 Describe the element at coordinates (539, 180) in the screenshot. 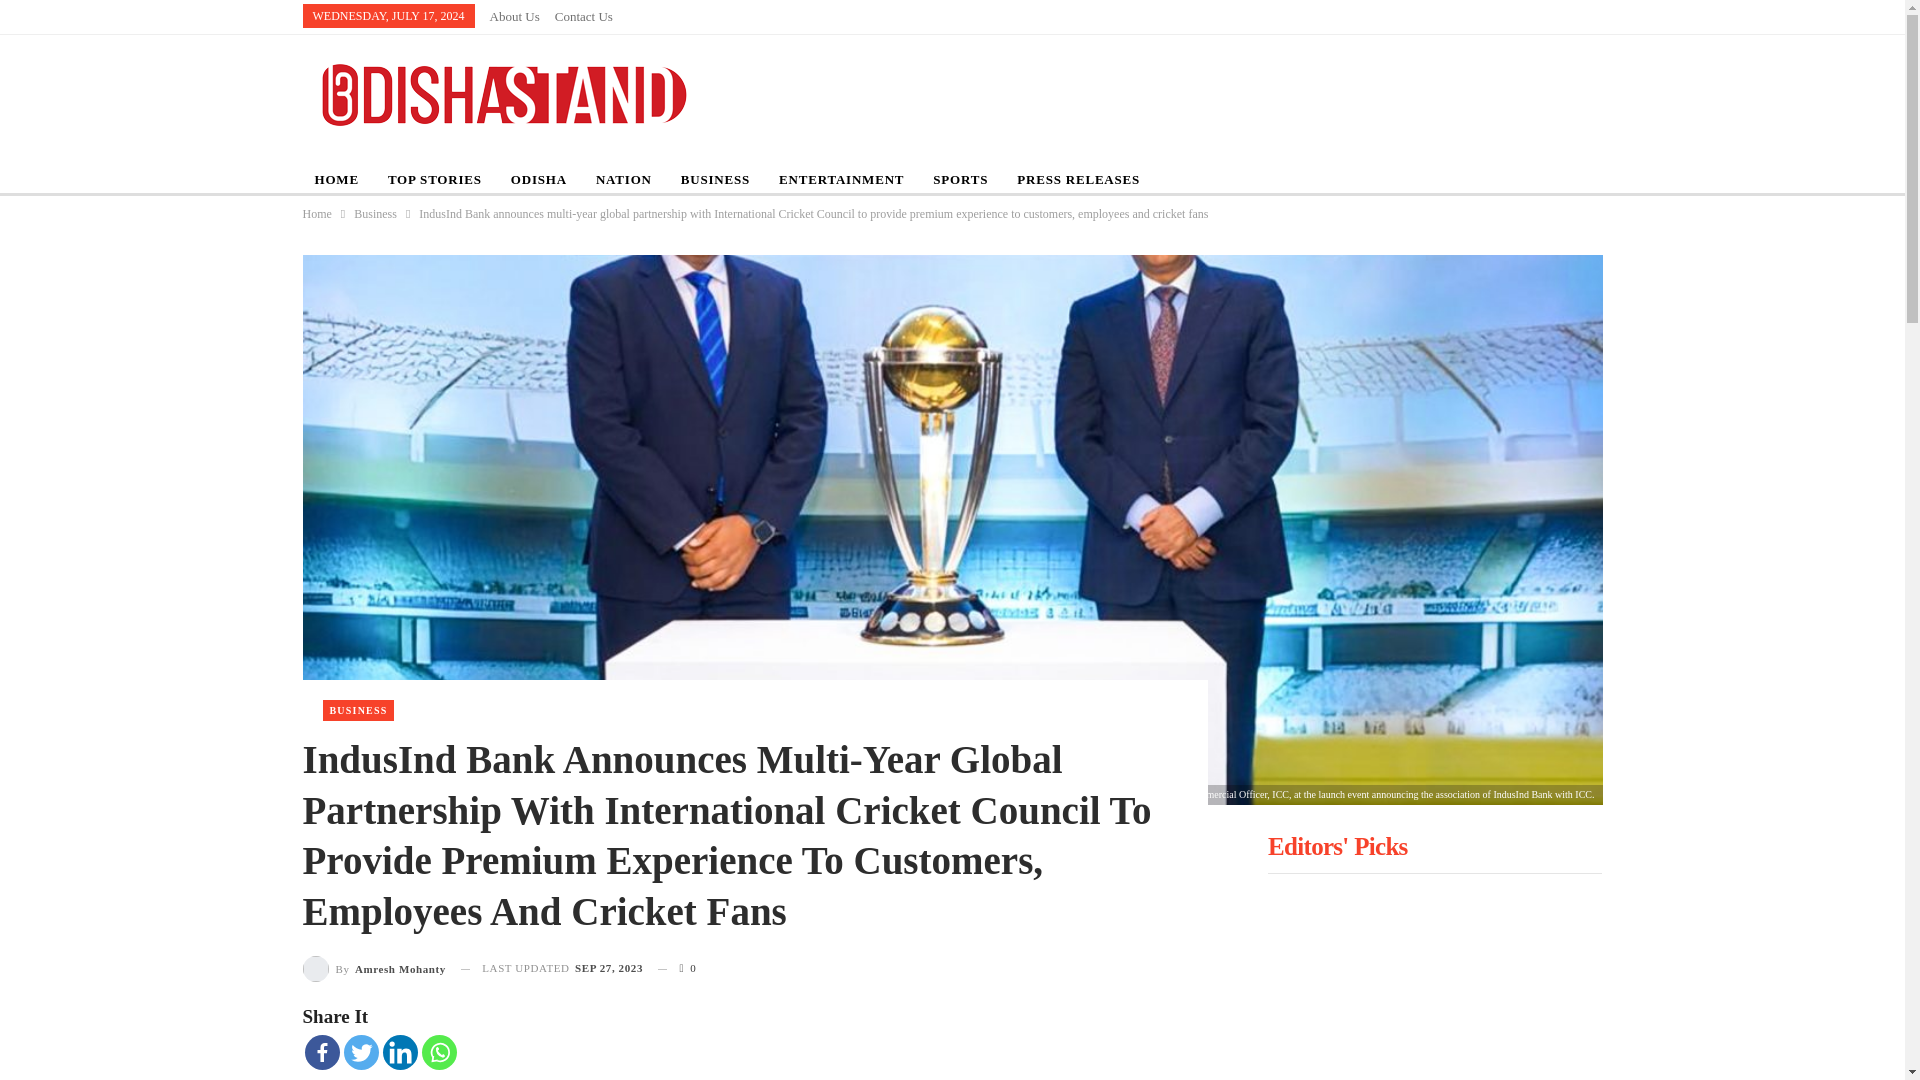

I see `ODISHA` at that location.